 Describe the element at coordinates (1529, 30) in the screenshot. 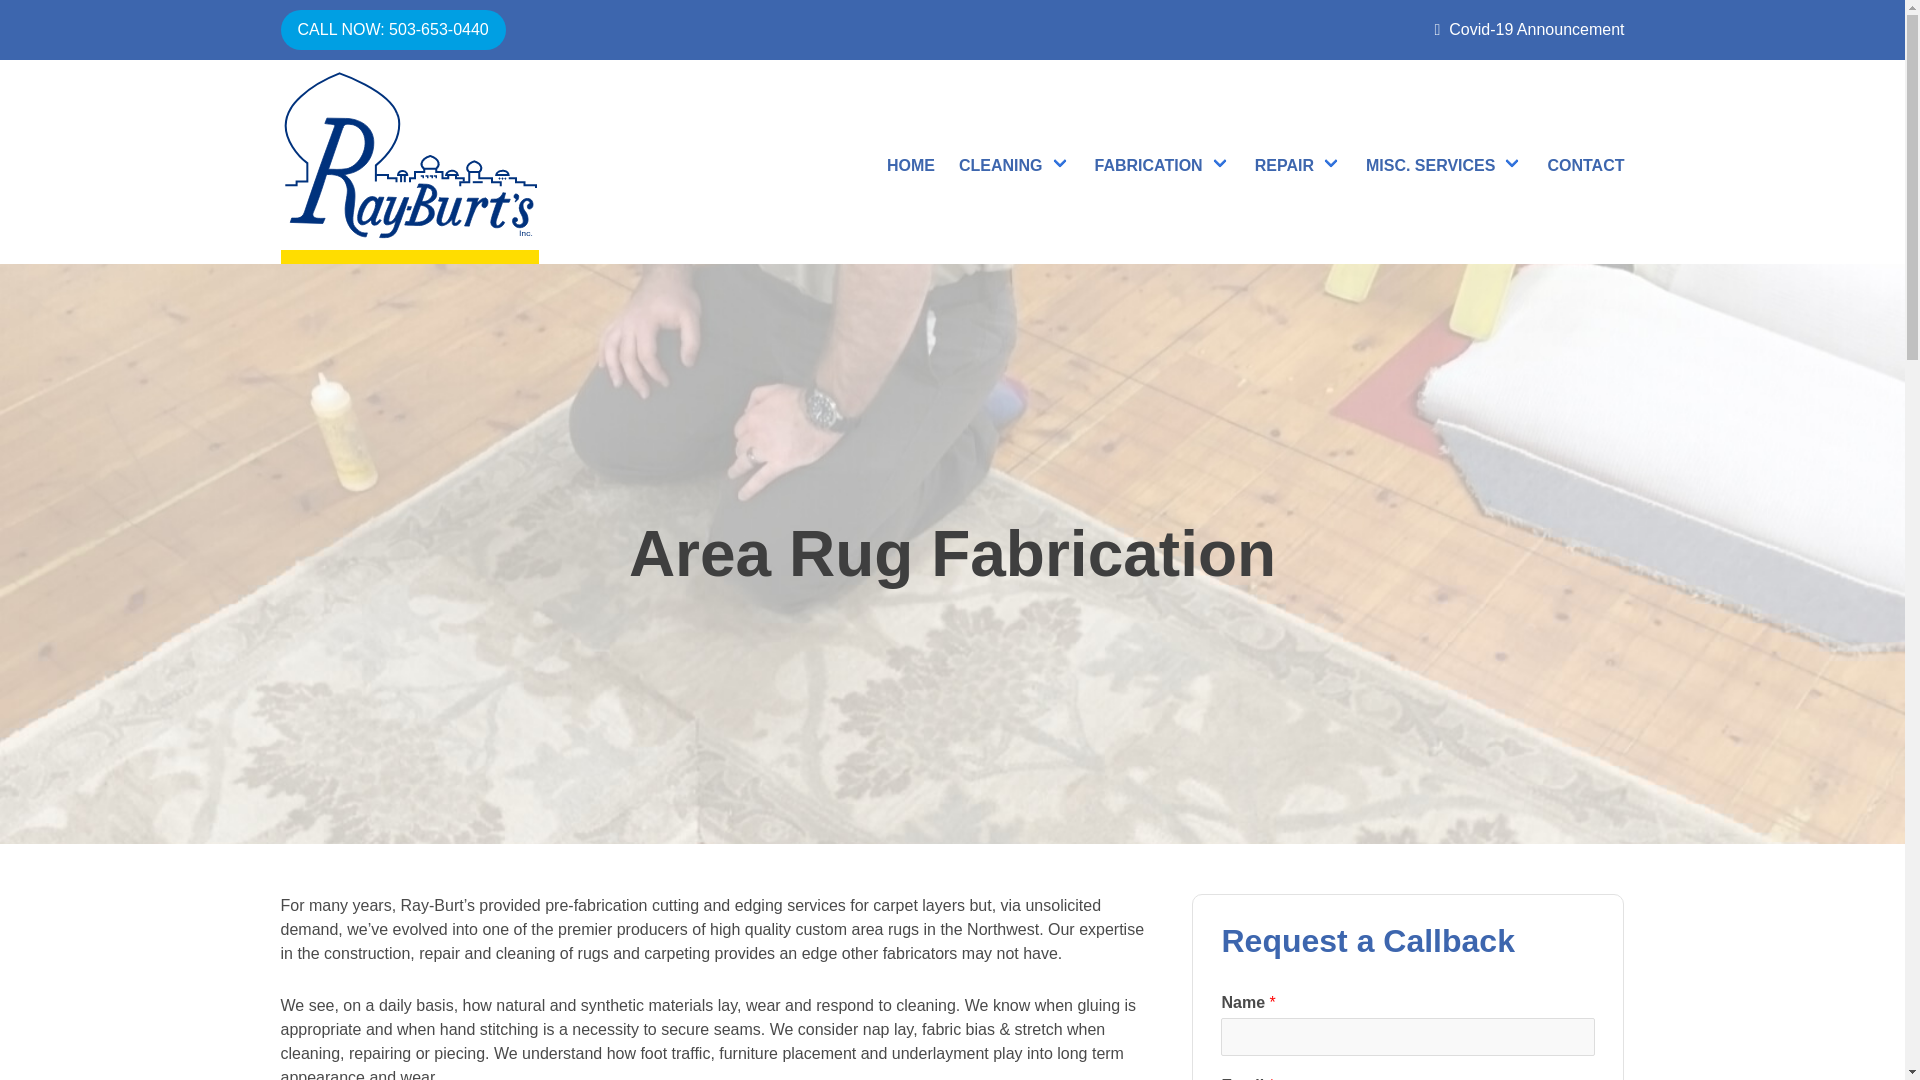

I see `  Covid-19 Announcement` at that location.